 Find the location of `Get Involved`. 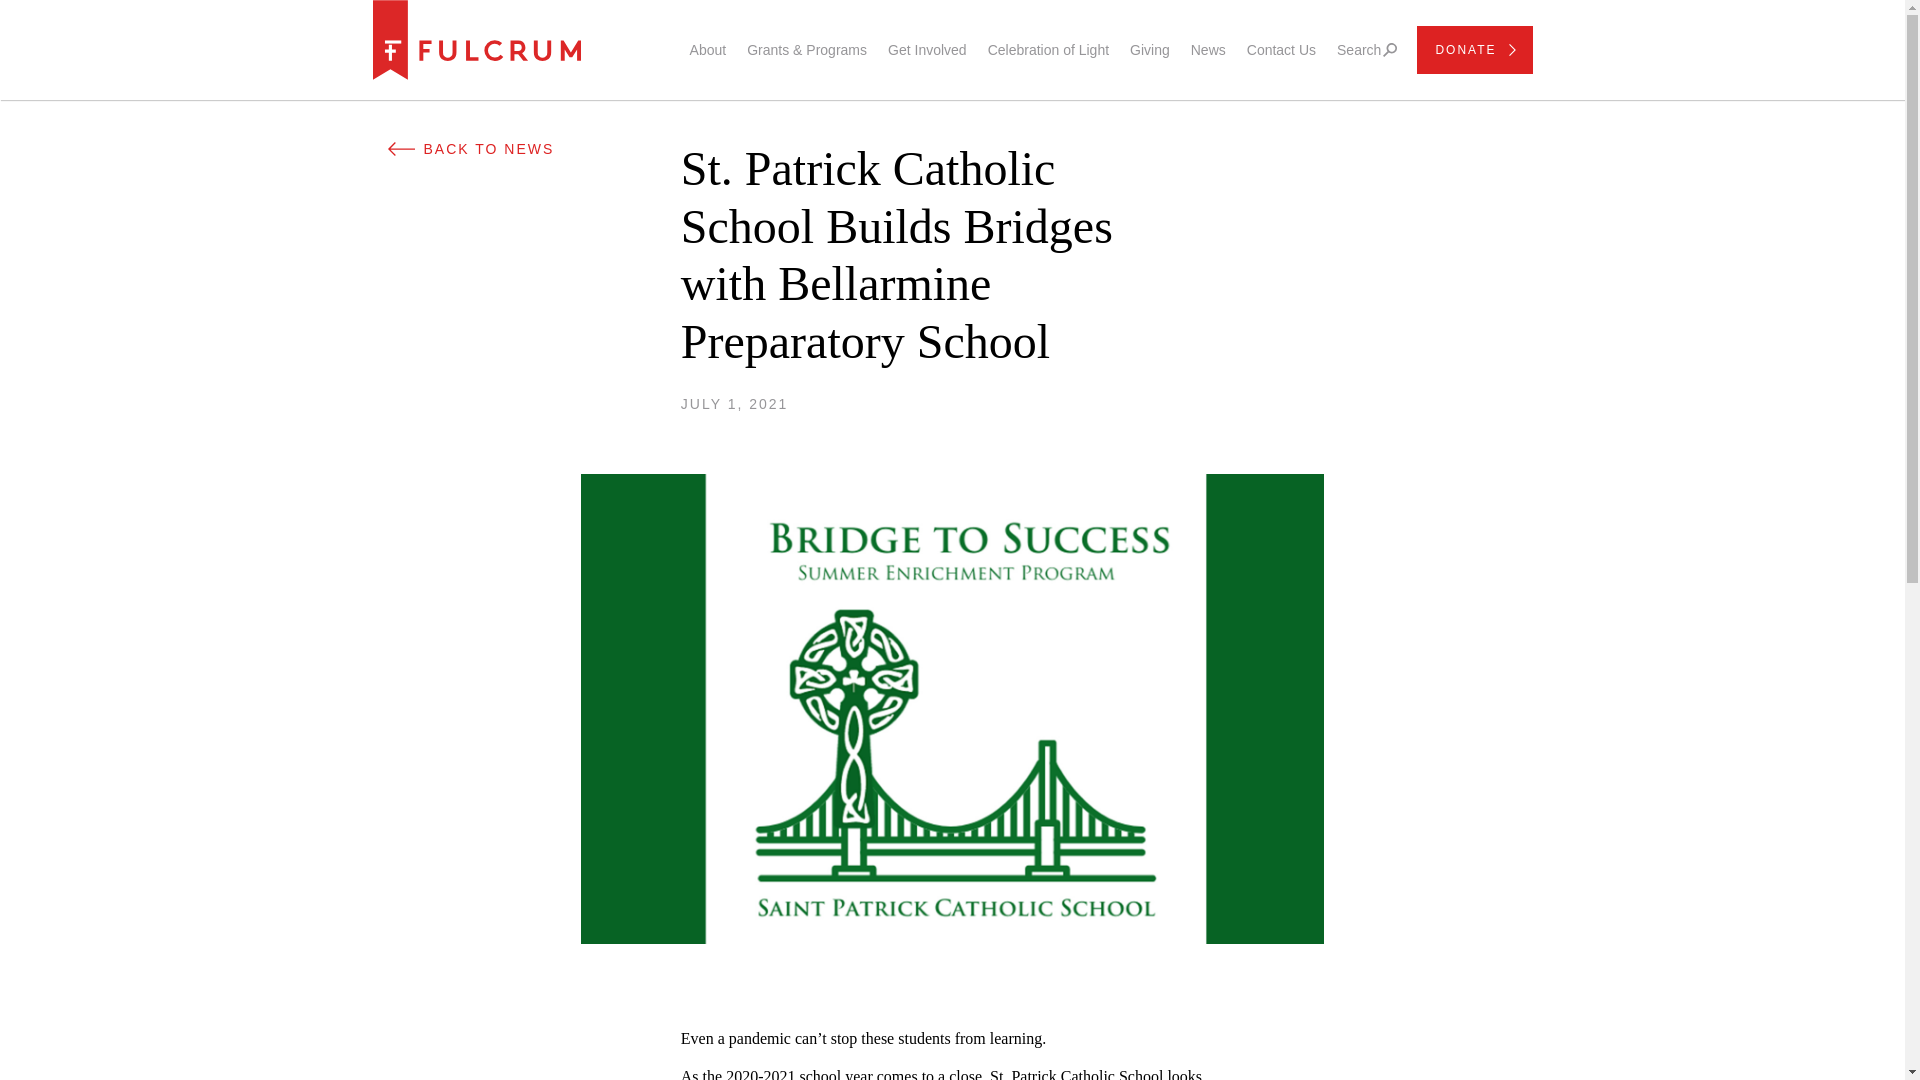

Get Involved is located at coordinates (927, 50).